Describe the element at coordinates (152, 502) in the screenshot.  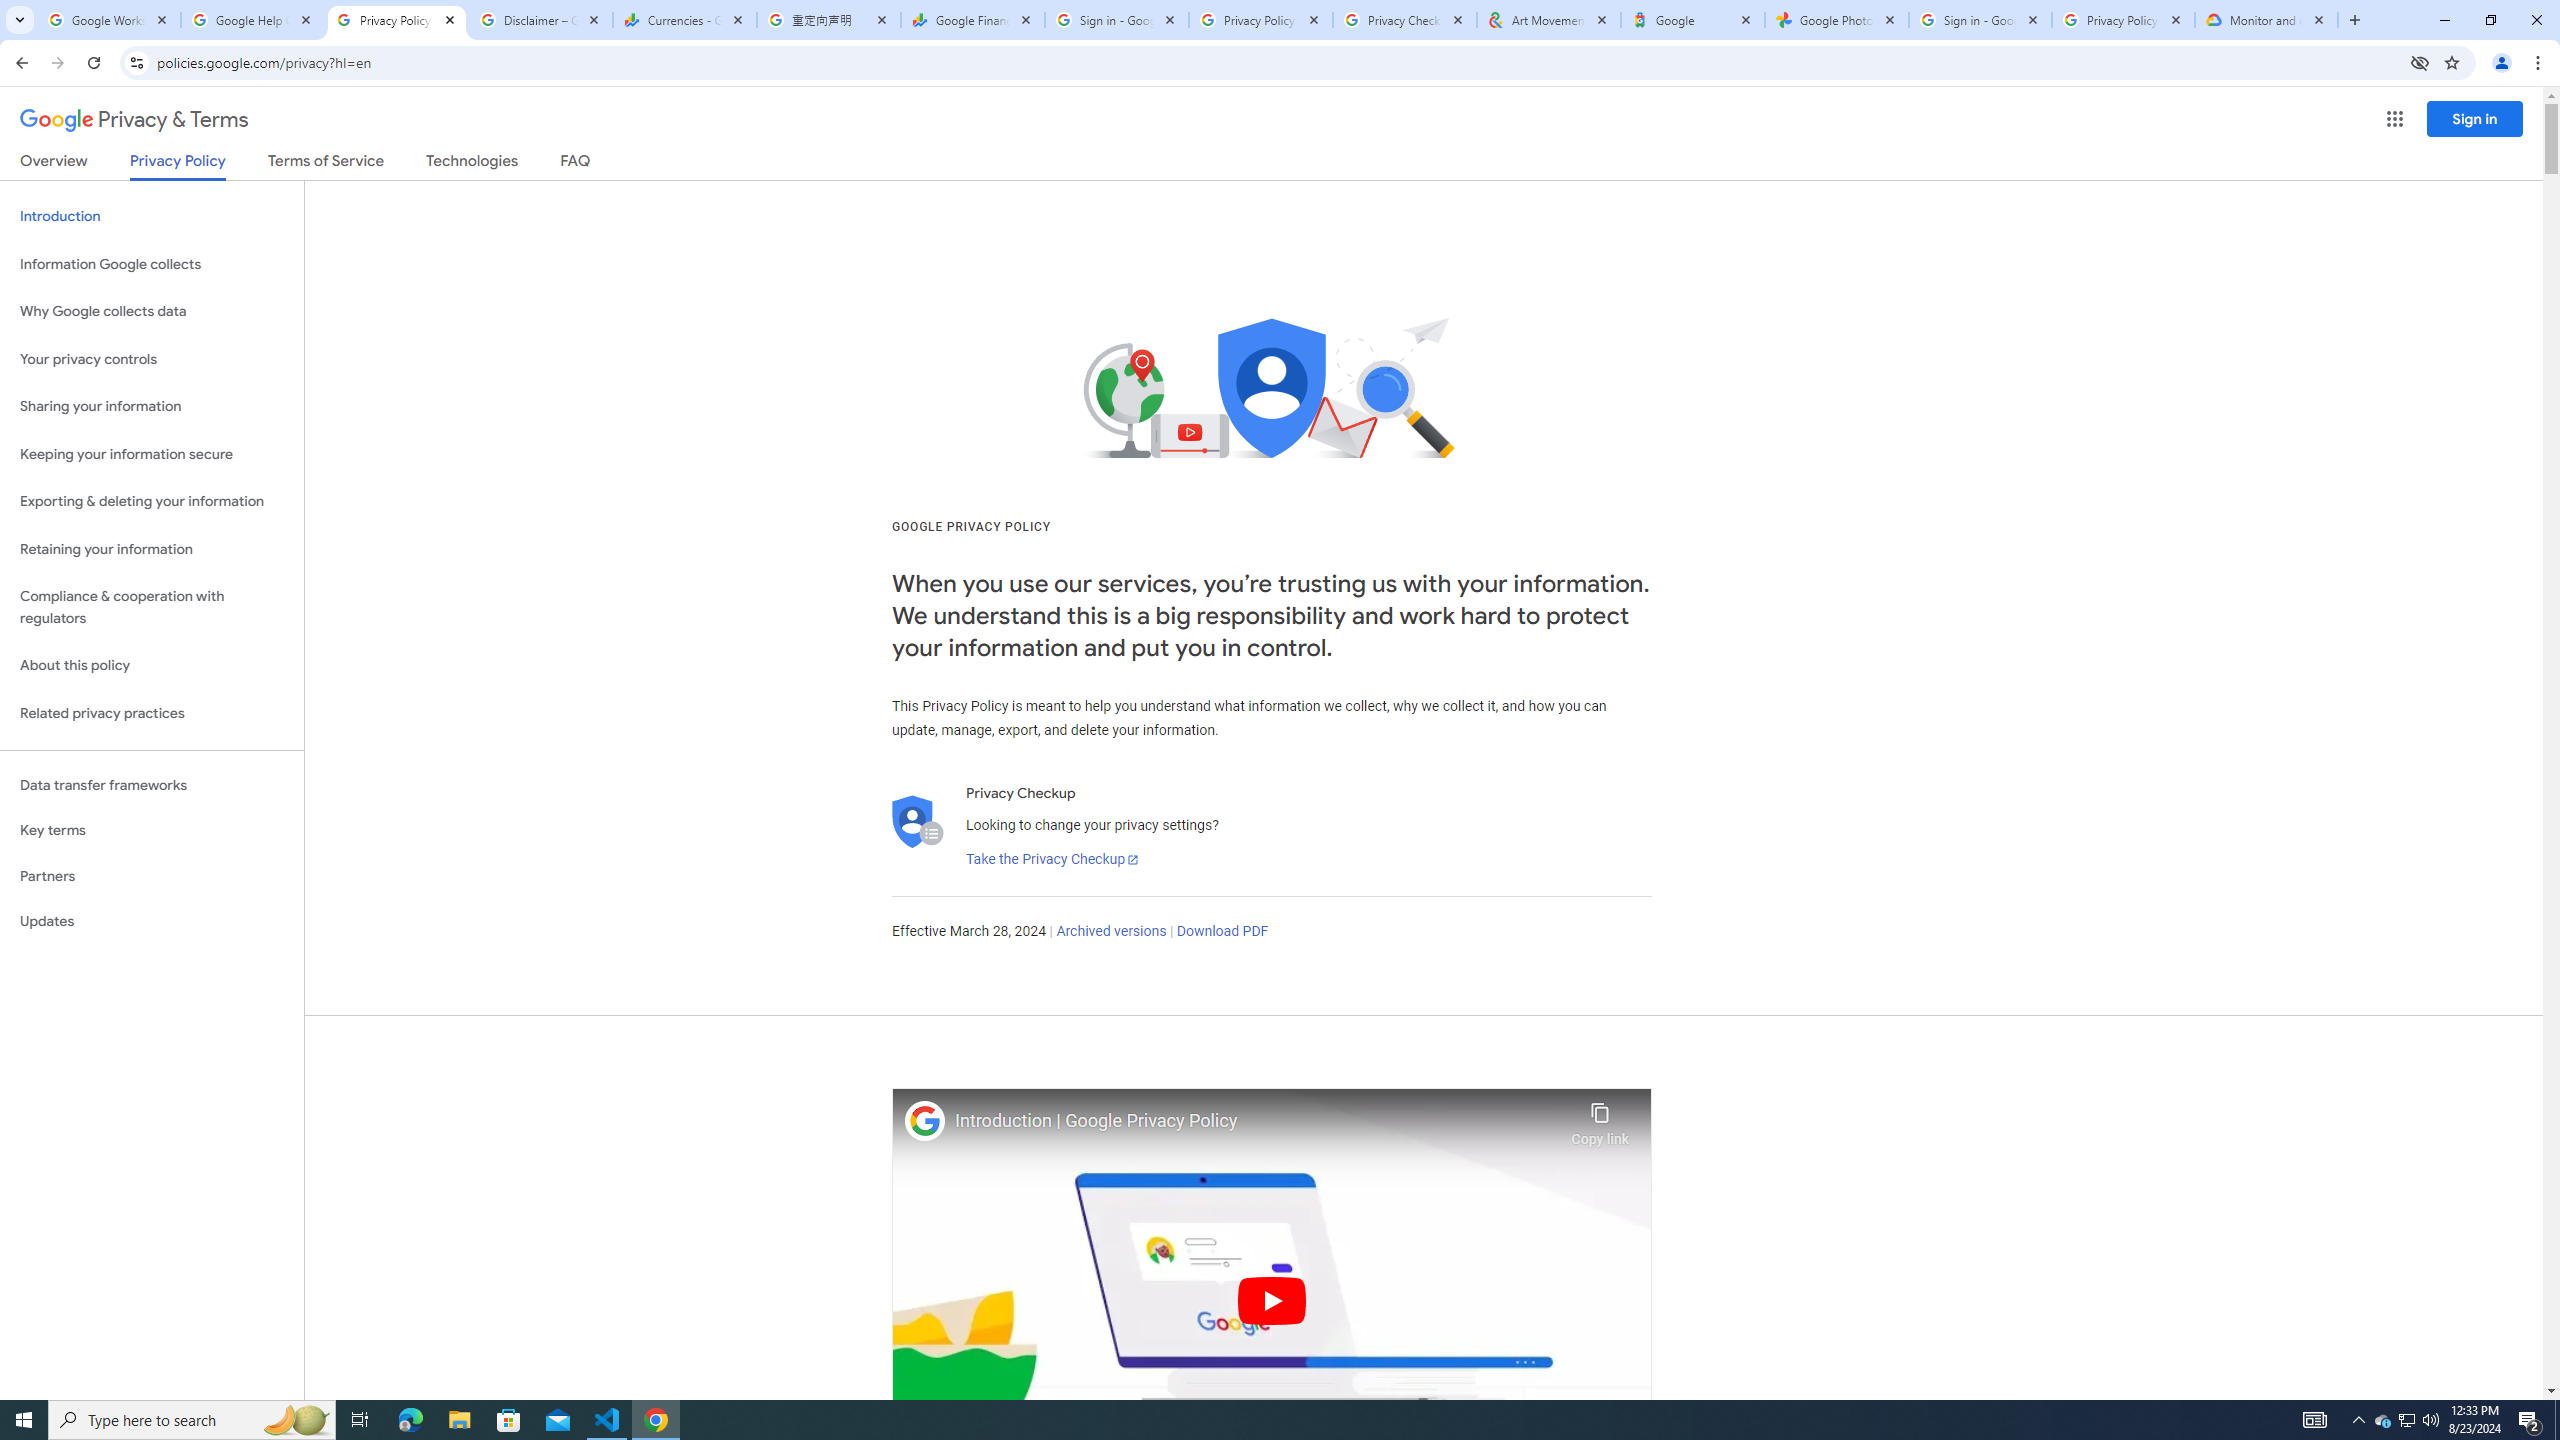
I see `Exporting & deleting your information` at that location.